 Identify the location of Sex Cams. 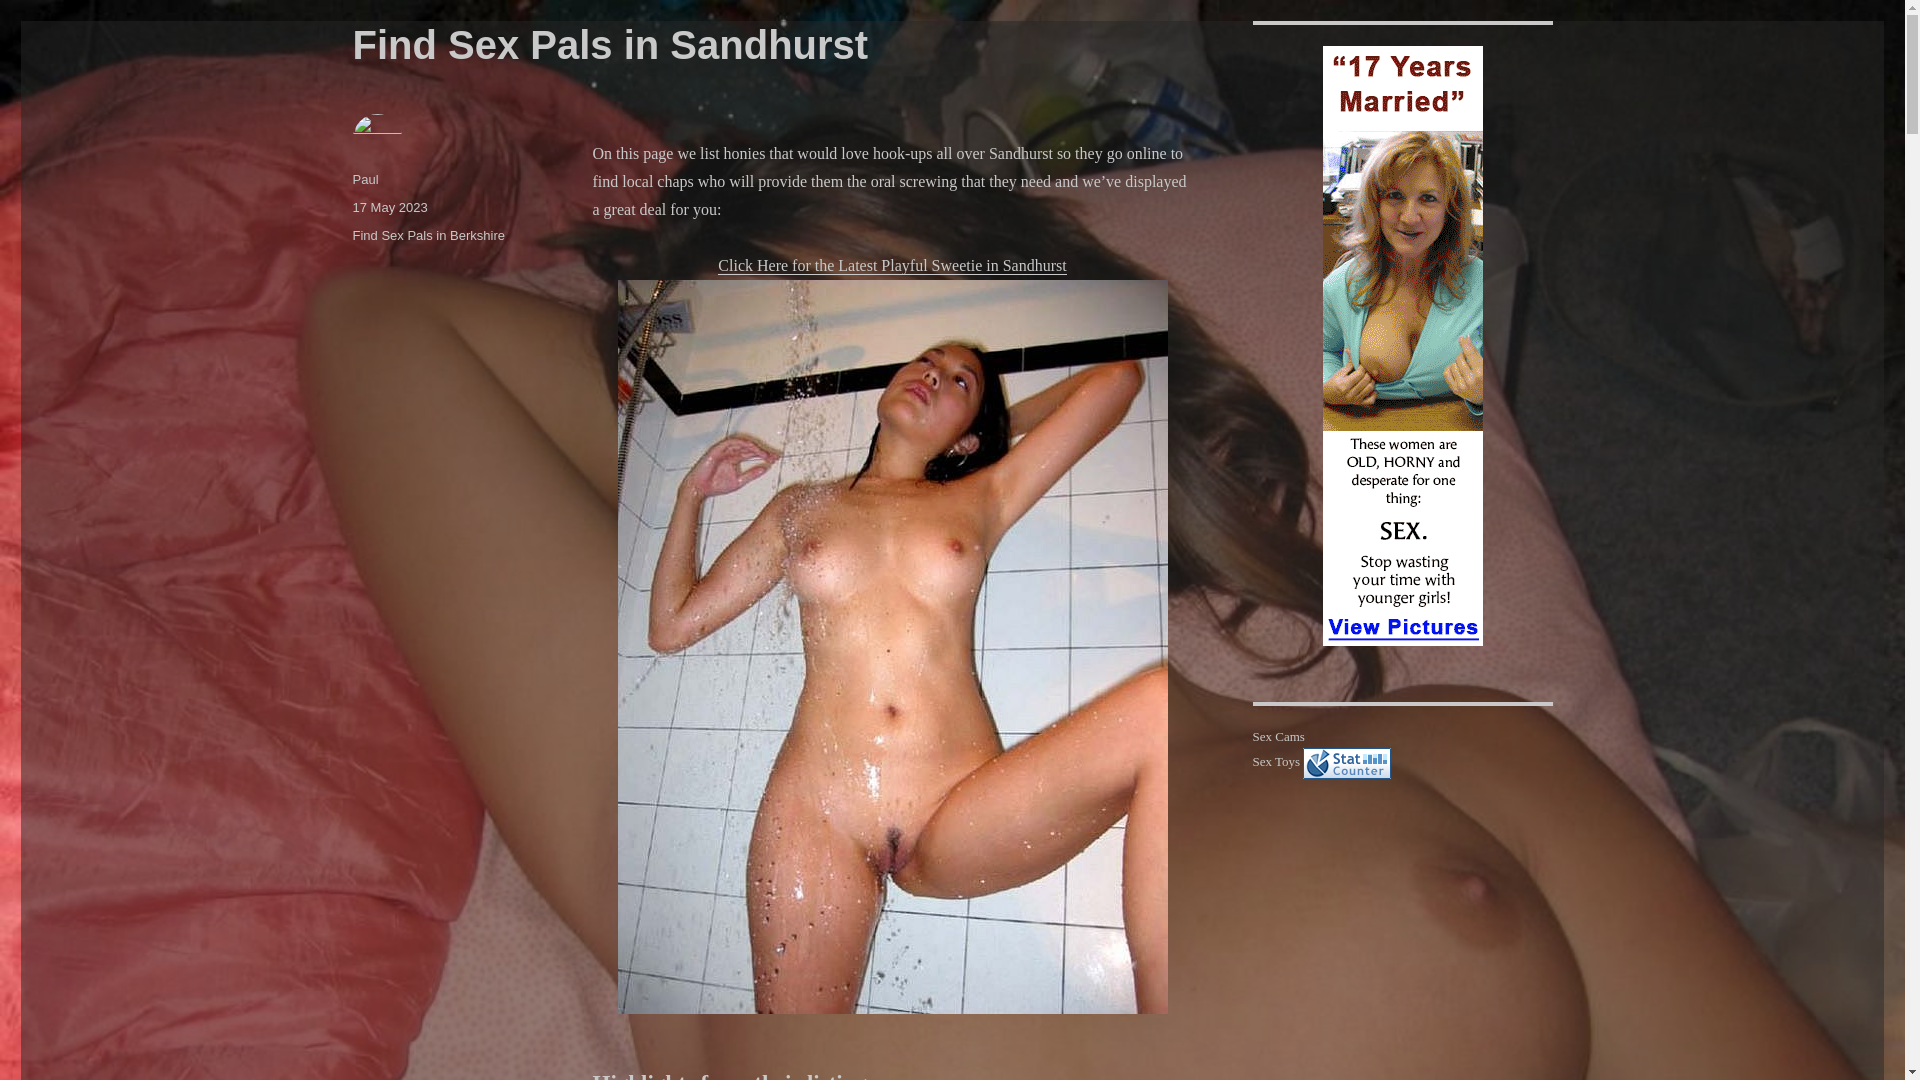
(1277, 736).